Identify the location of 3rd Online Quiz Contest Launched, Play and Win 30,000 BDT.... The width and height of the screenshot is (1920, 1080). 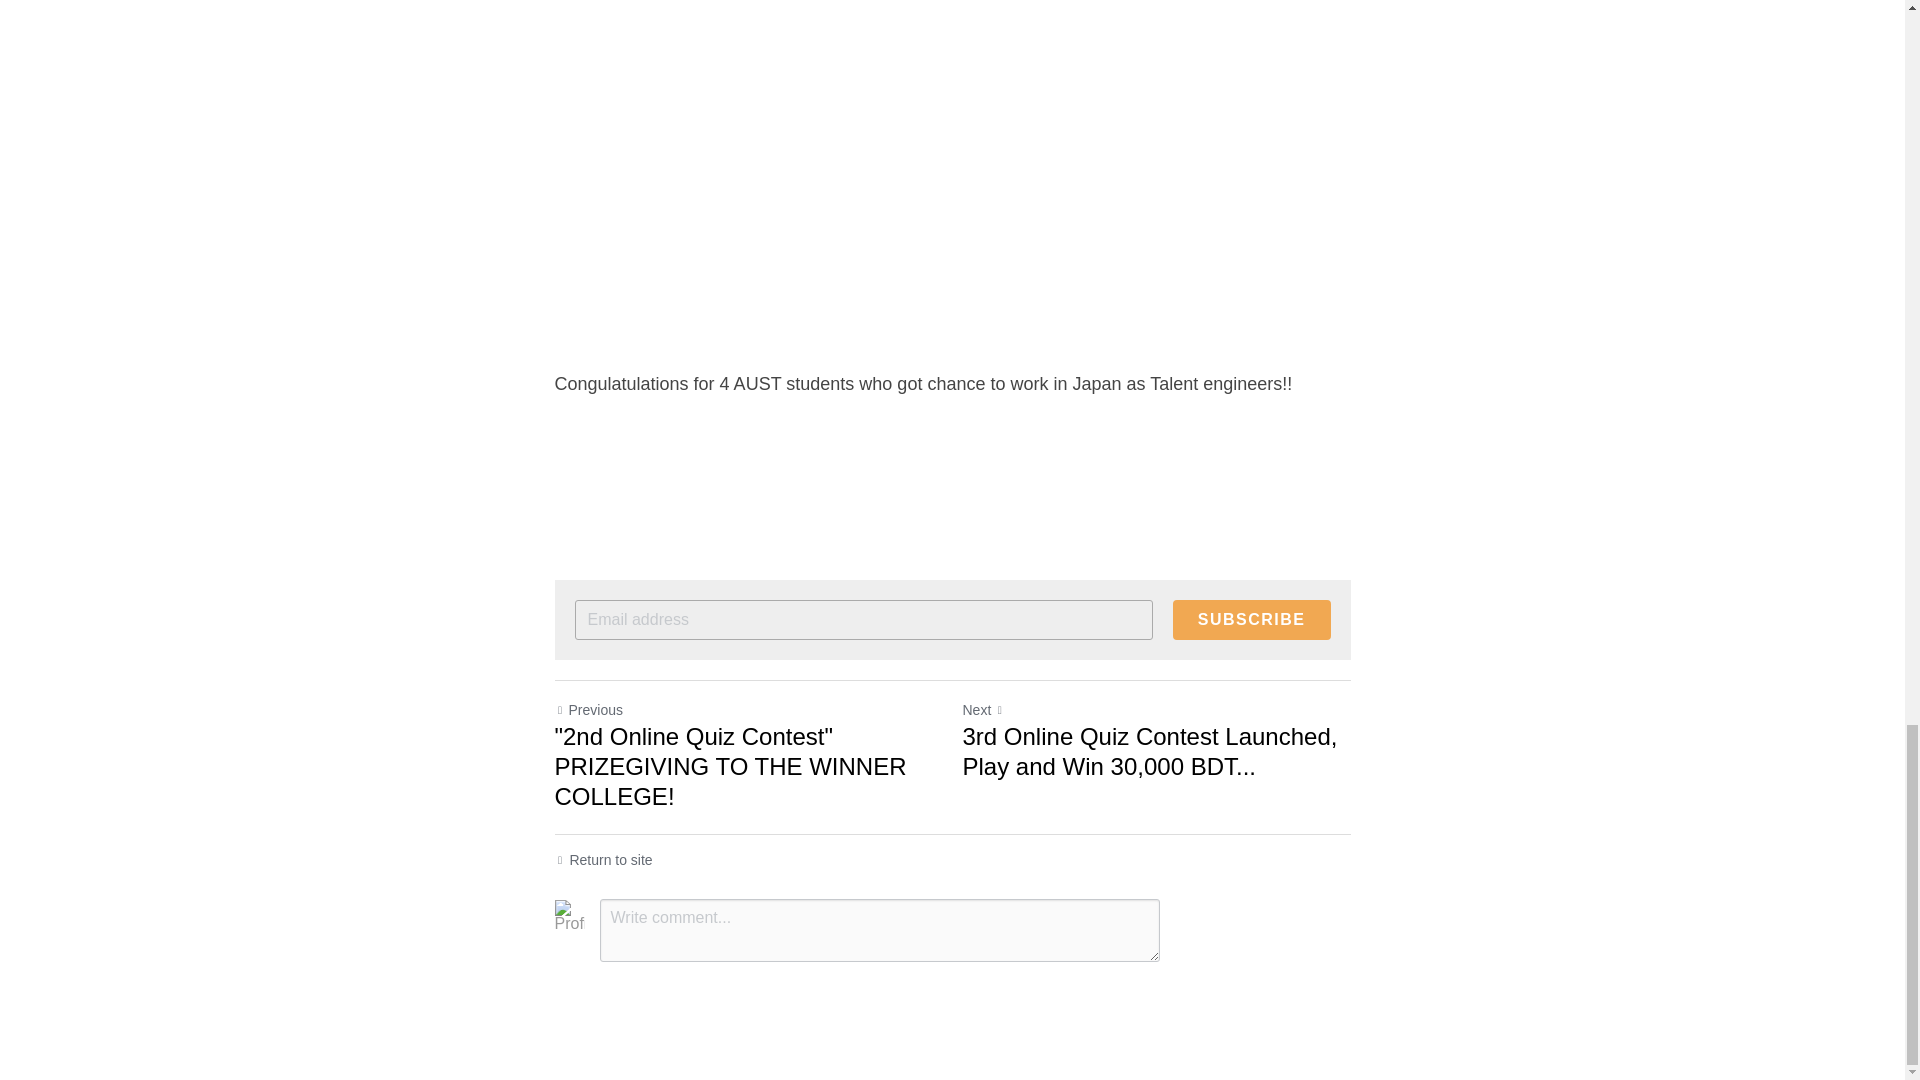
(1155, 752).